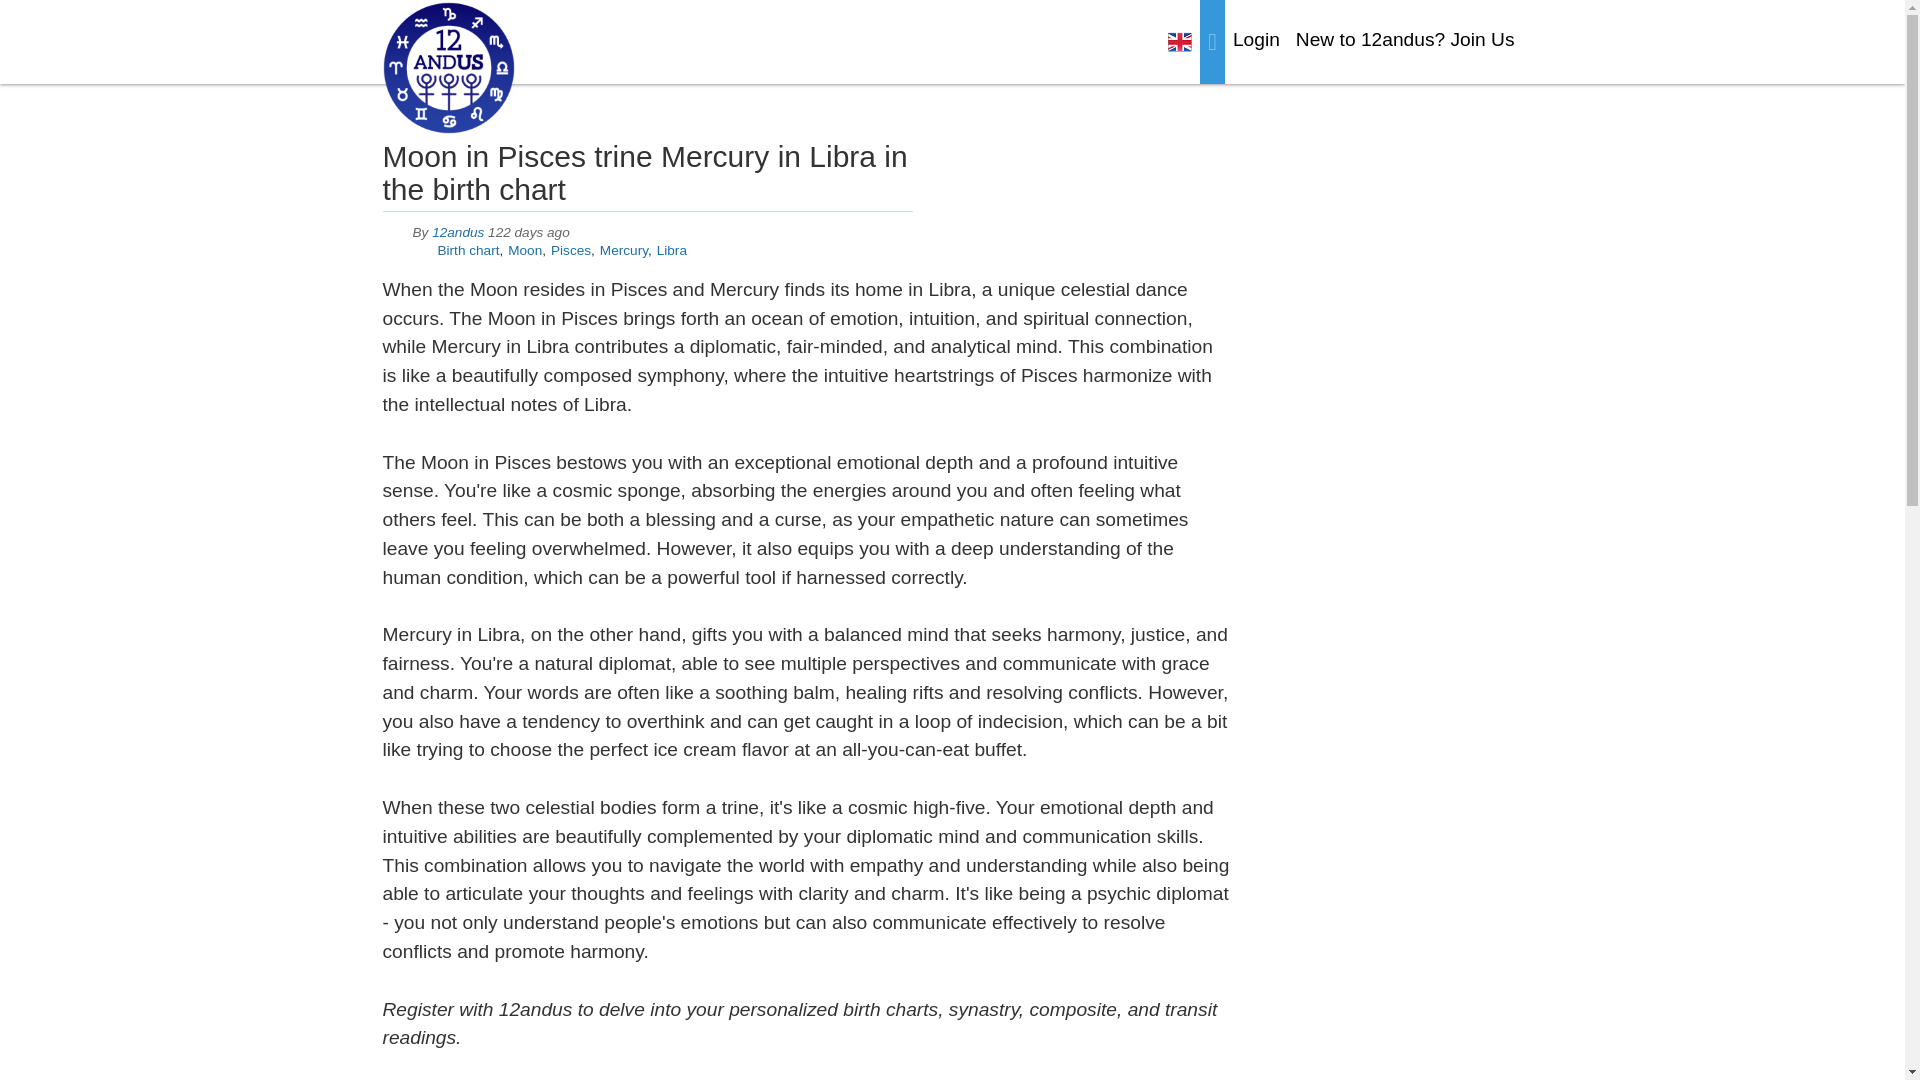 Image resolution: width=1920 pixels, height=1080 pixels. I want to click on New to 12andus? Join Us, so click(1405, 40).